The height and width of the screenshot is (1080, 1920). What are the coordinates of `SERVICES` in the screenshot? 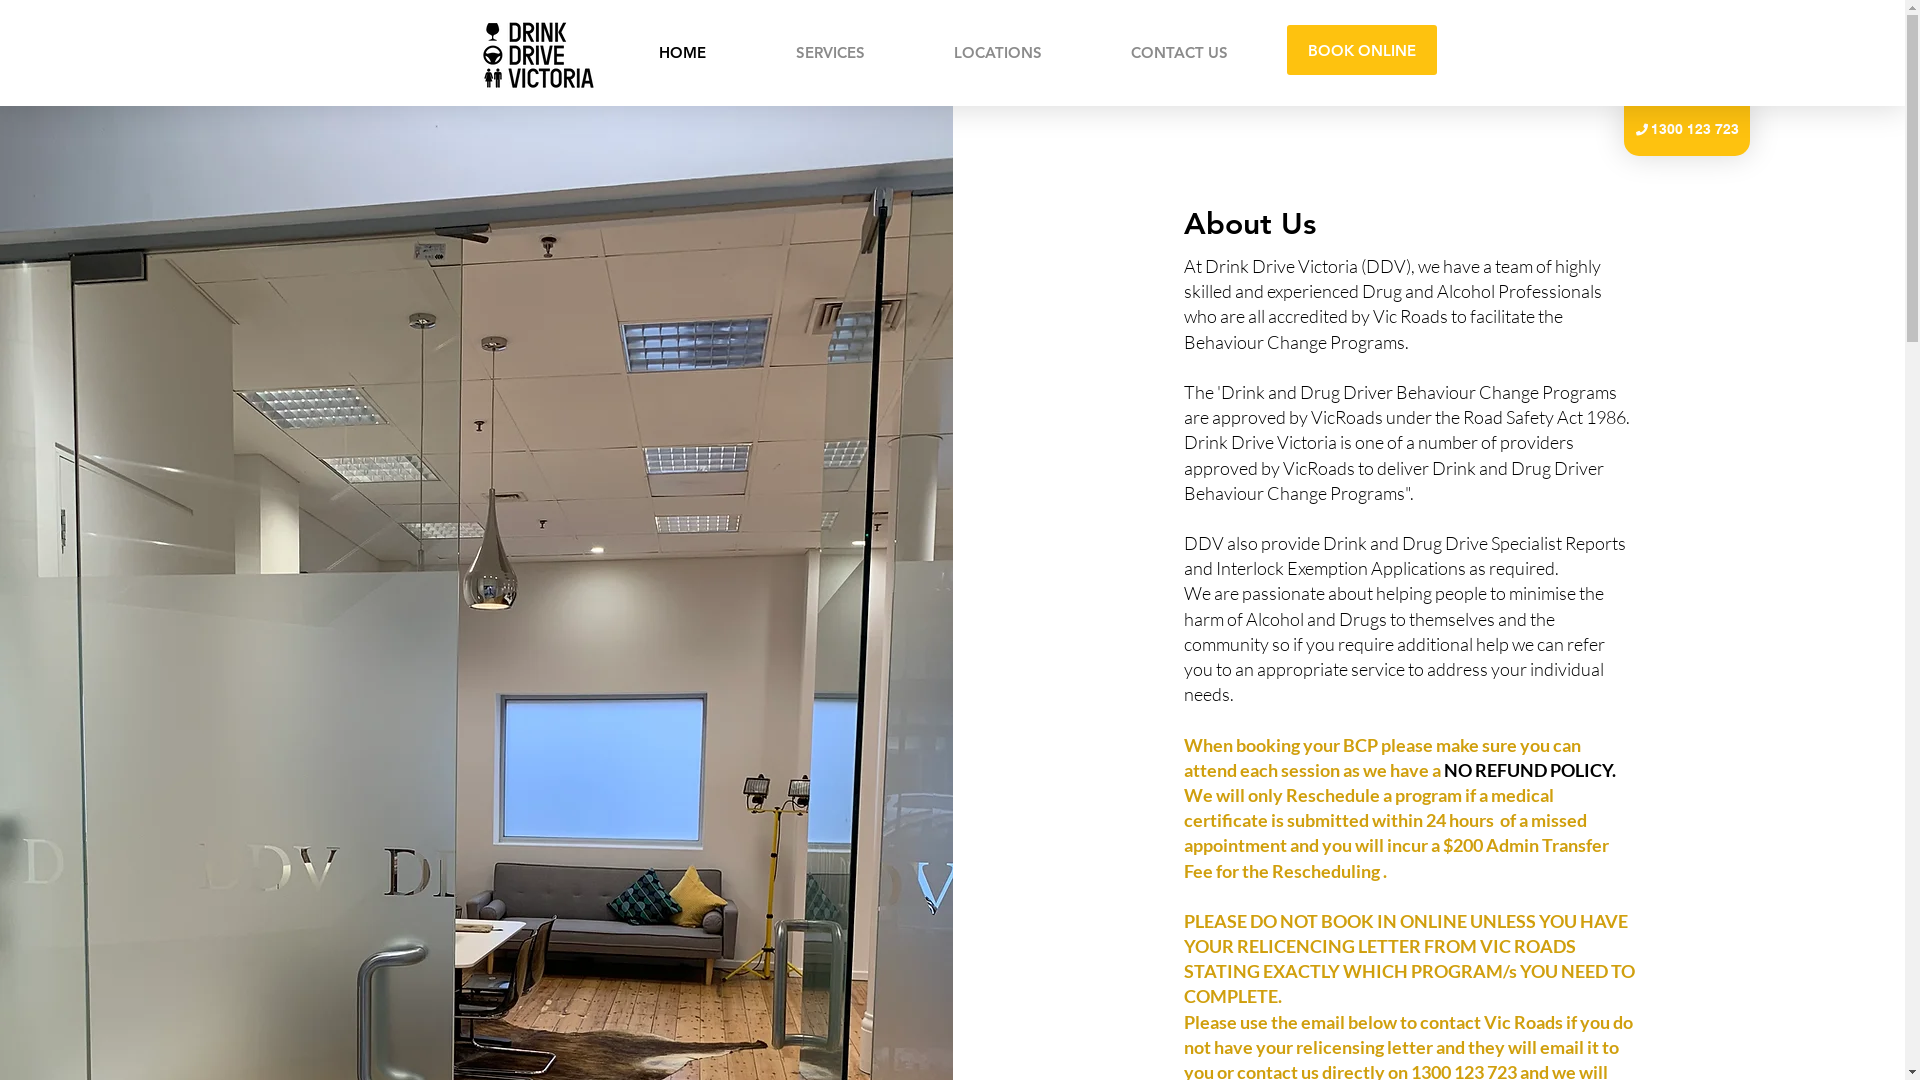 It's located at (830, 52).